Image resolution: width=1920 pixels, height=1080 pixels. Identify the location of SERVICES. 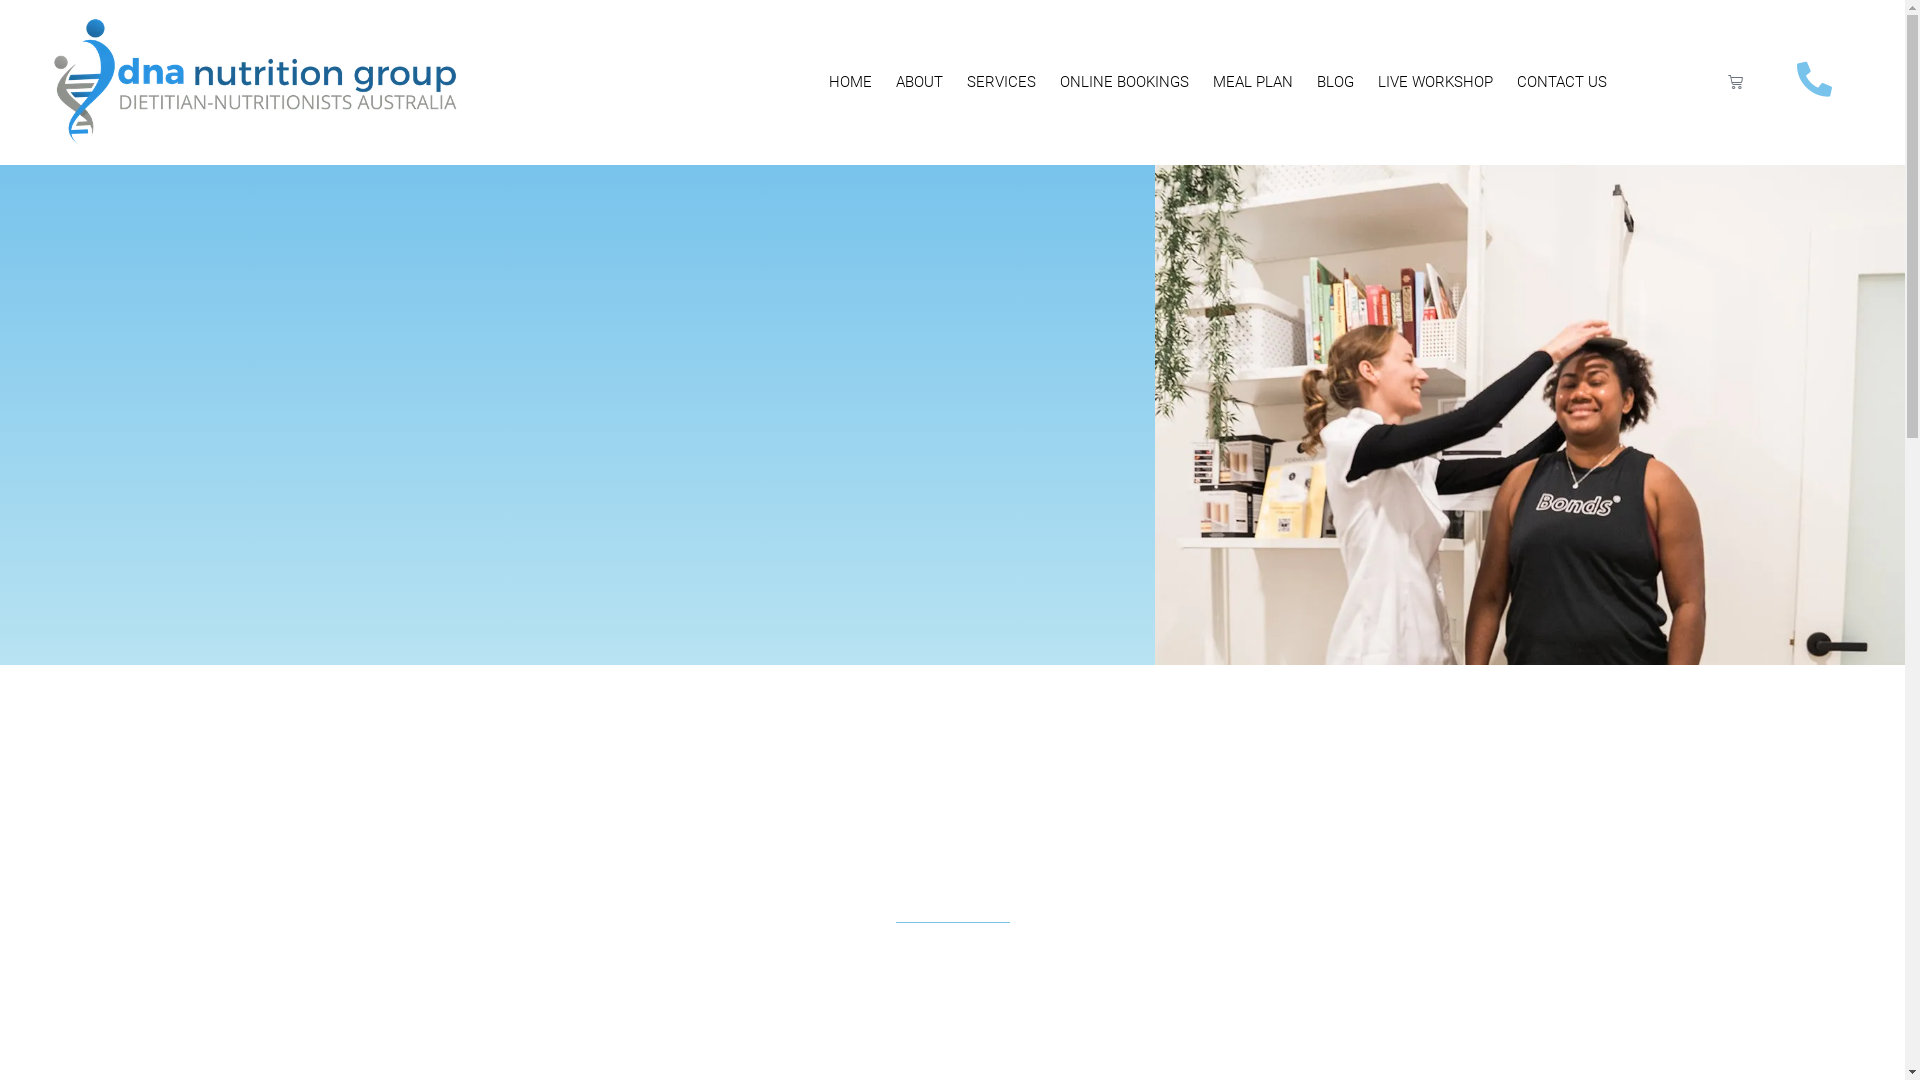
(1002, 82).